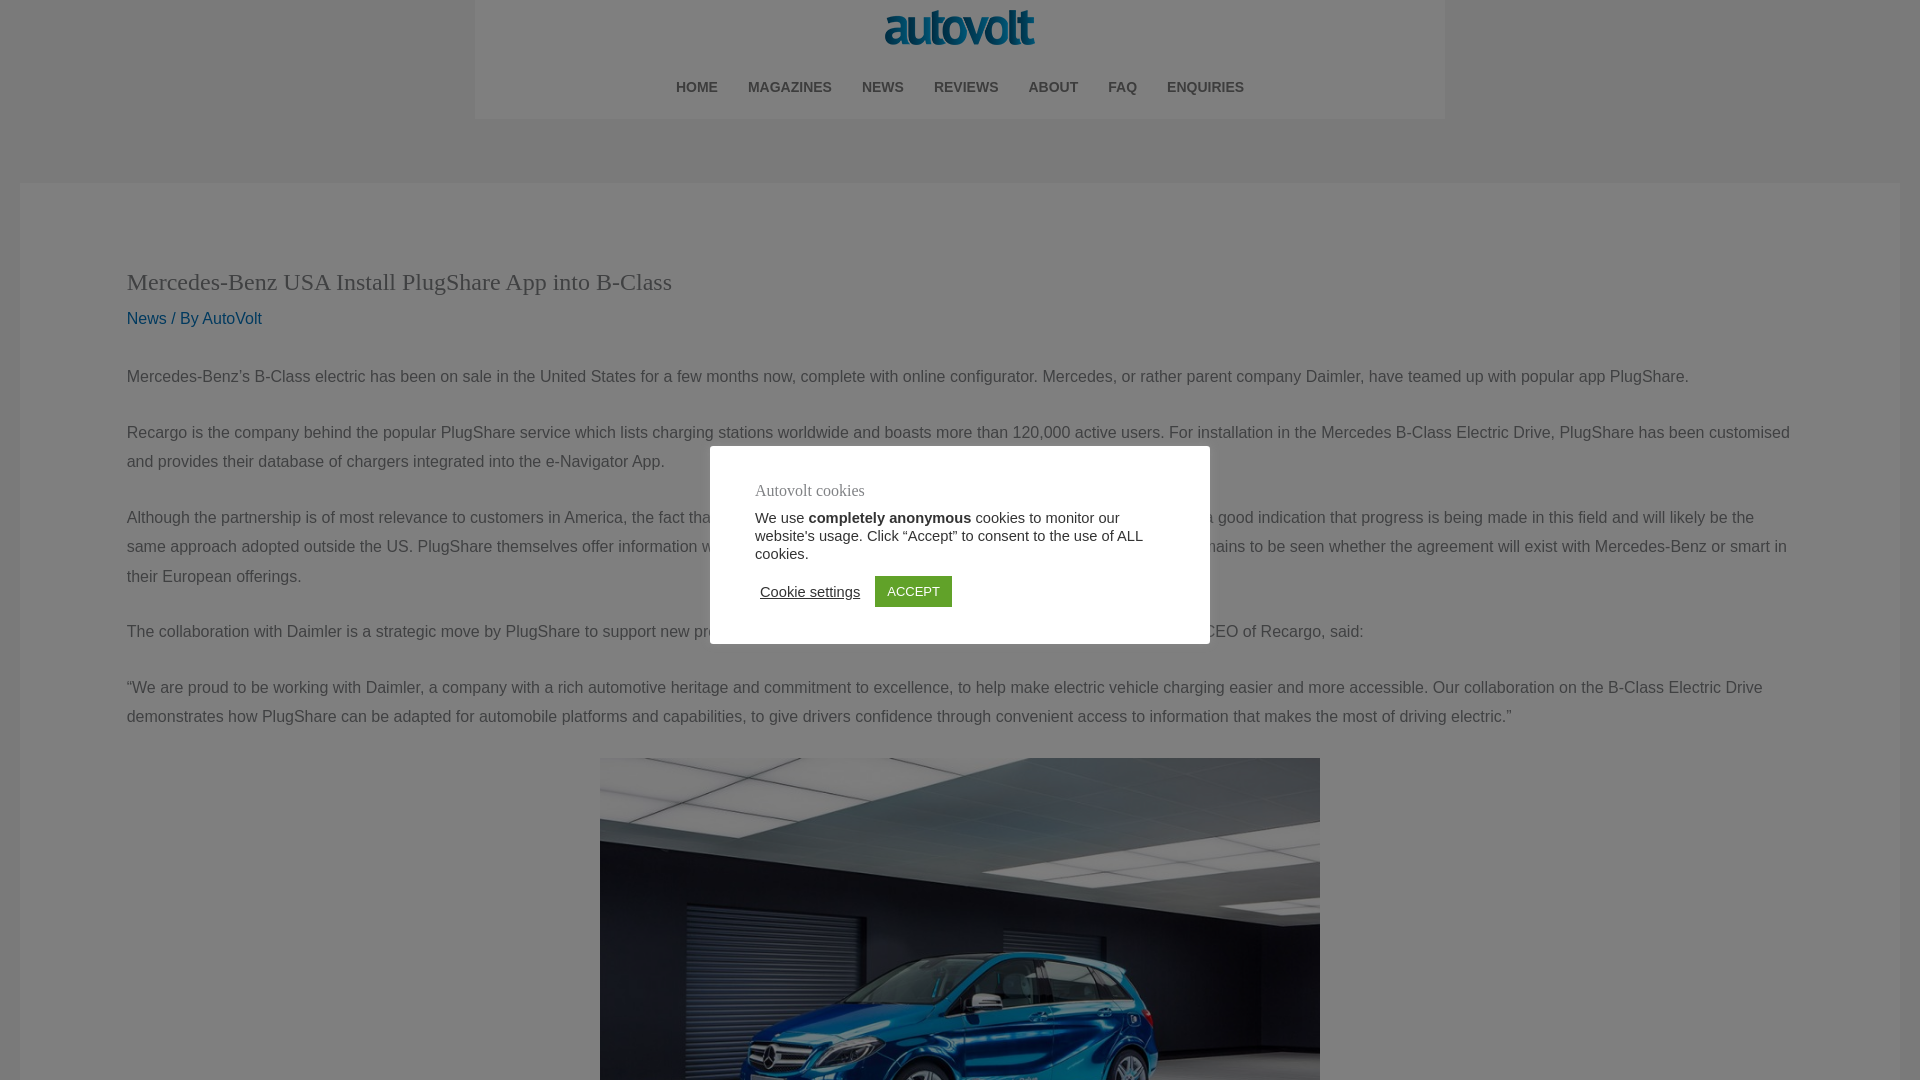  What do you see at coordinates (882, 86) in the screenshot?
I see `NEWS` at bounding box center [882, 86].